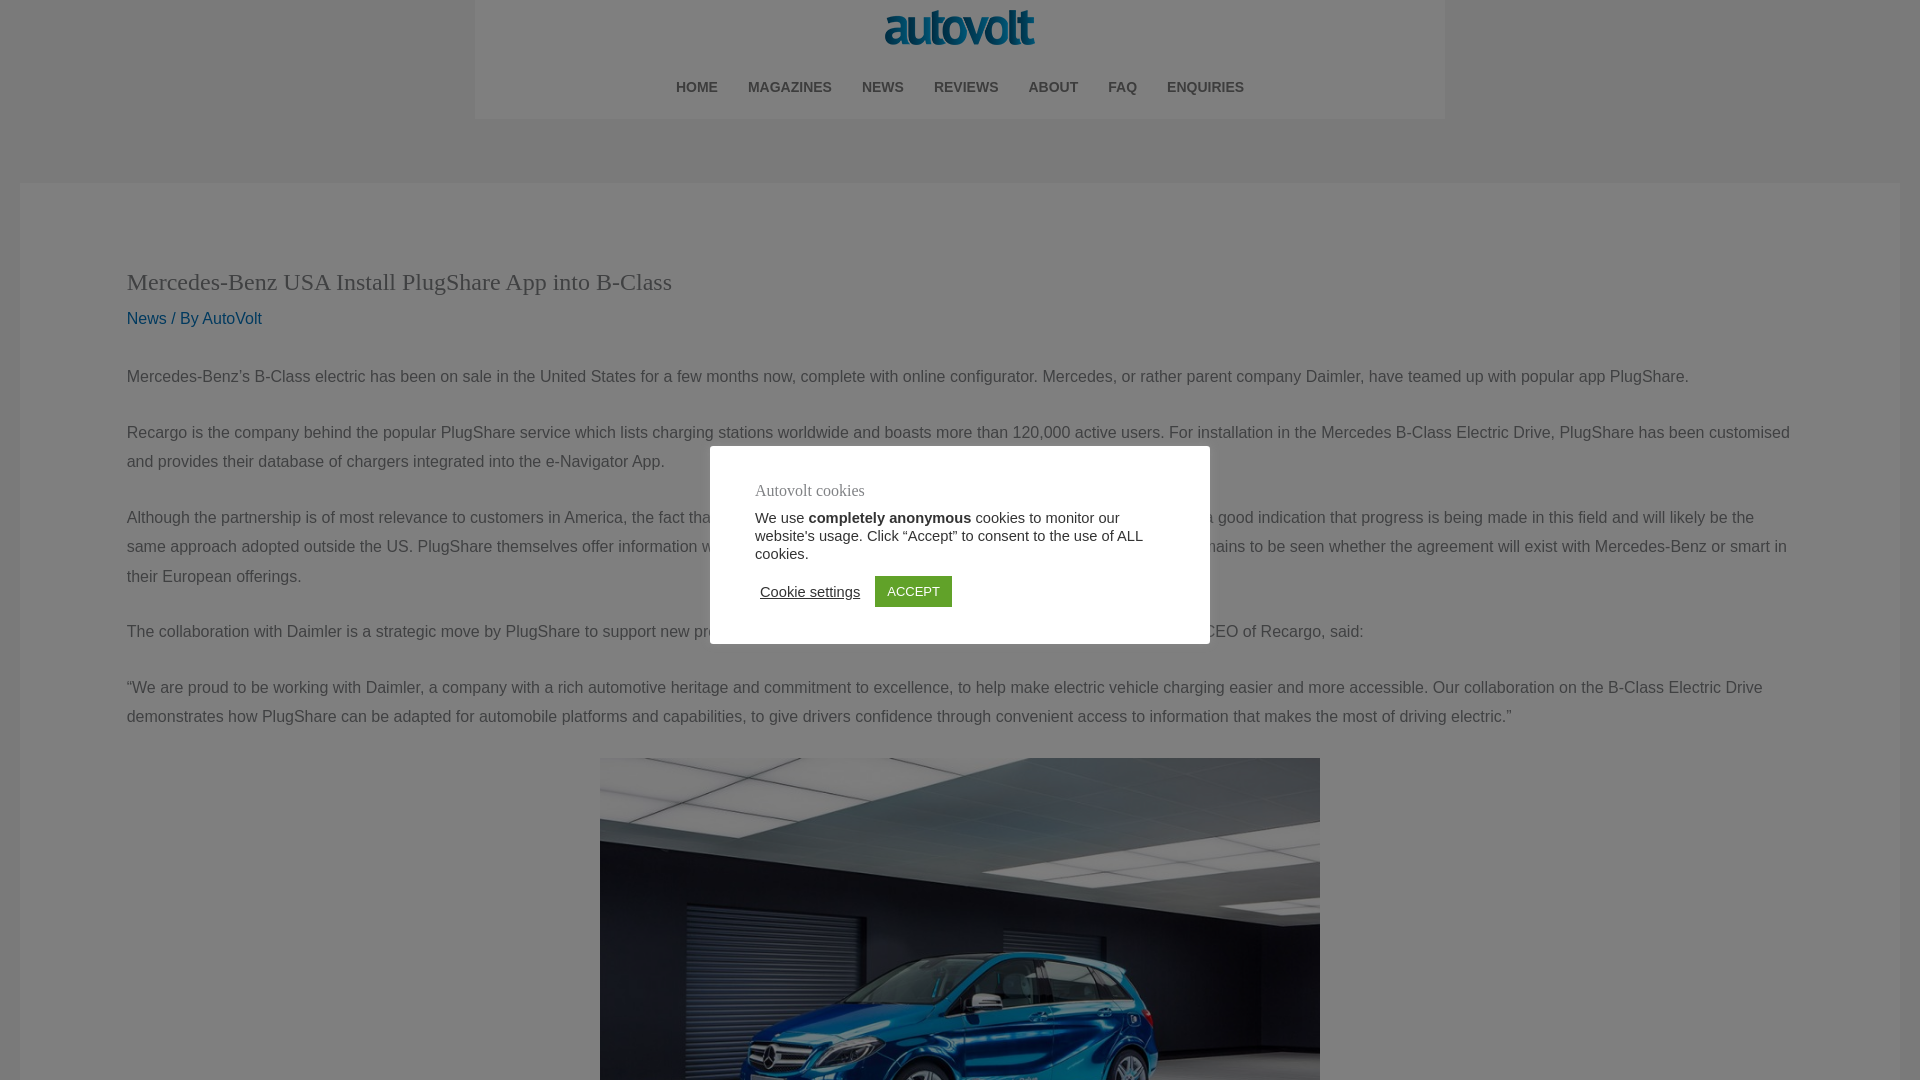  What do you see at coordinates (882, 86) in the screenshot?
I see `NEWS` at bounding box center [882, 86].